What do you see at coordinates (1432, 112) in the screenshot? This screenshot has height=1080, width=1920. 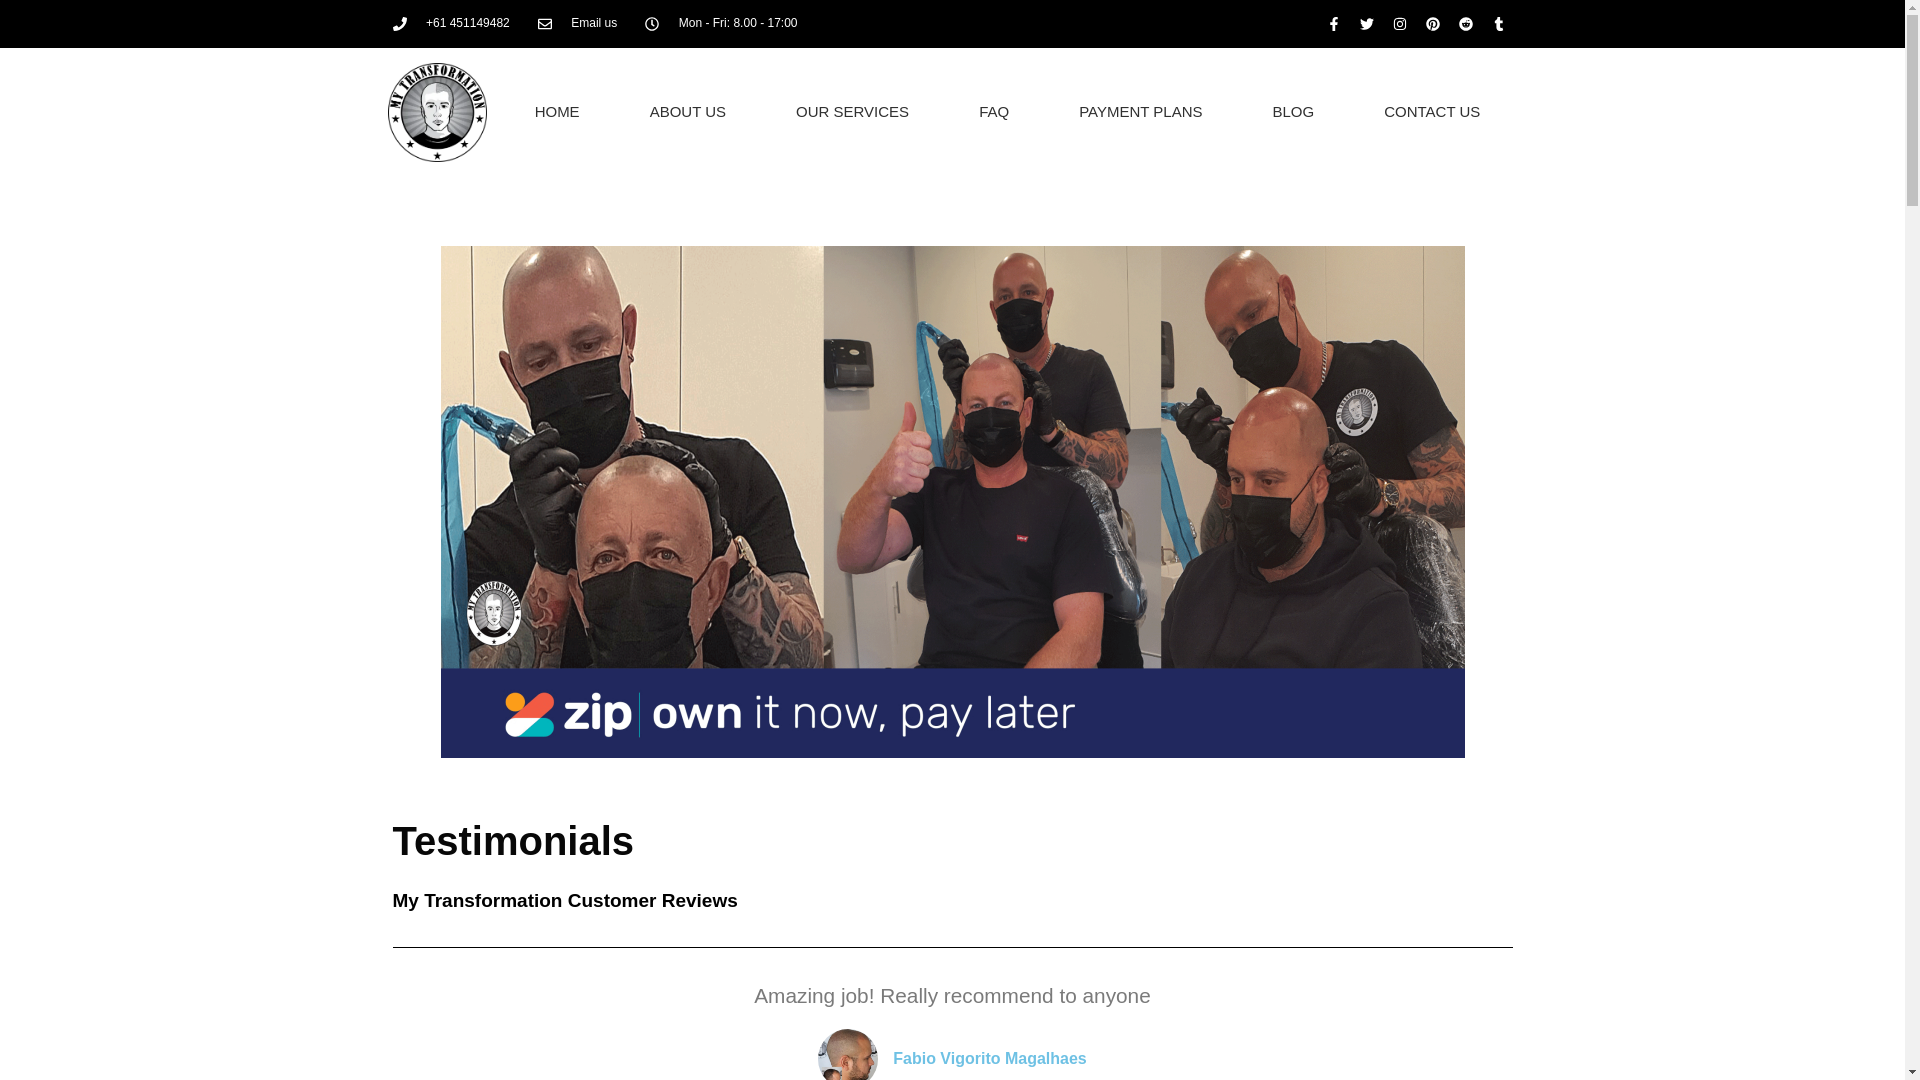 I see `CONTACT US` at bounding box center [1432, 112].